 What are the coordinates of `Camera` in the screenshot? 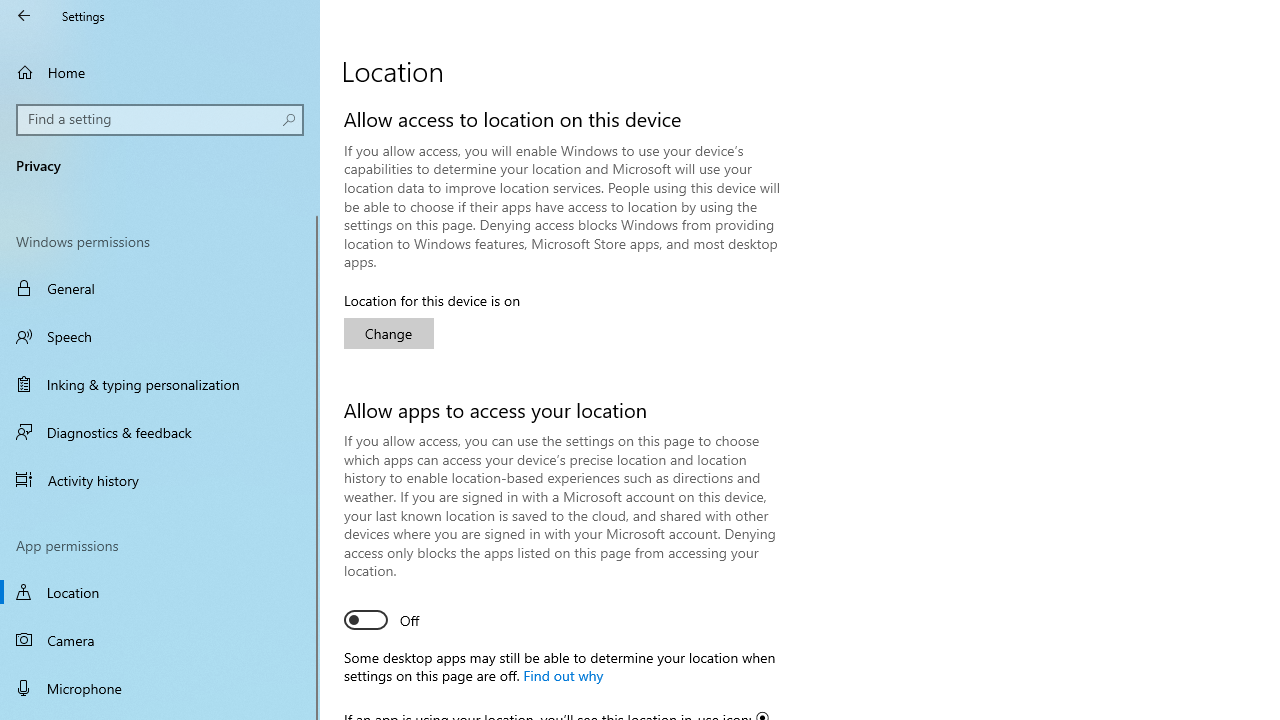 It's located at (160, 640).